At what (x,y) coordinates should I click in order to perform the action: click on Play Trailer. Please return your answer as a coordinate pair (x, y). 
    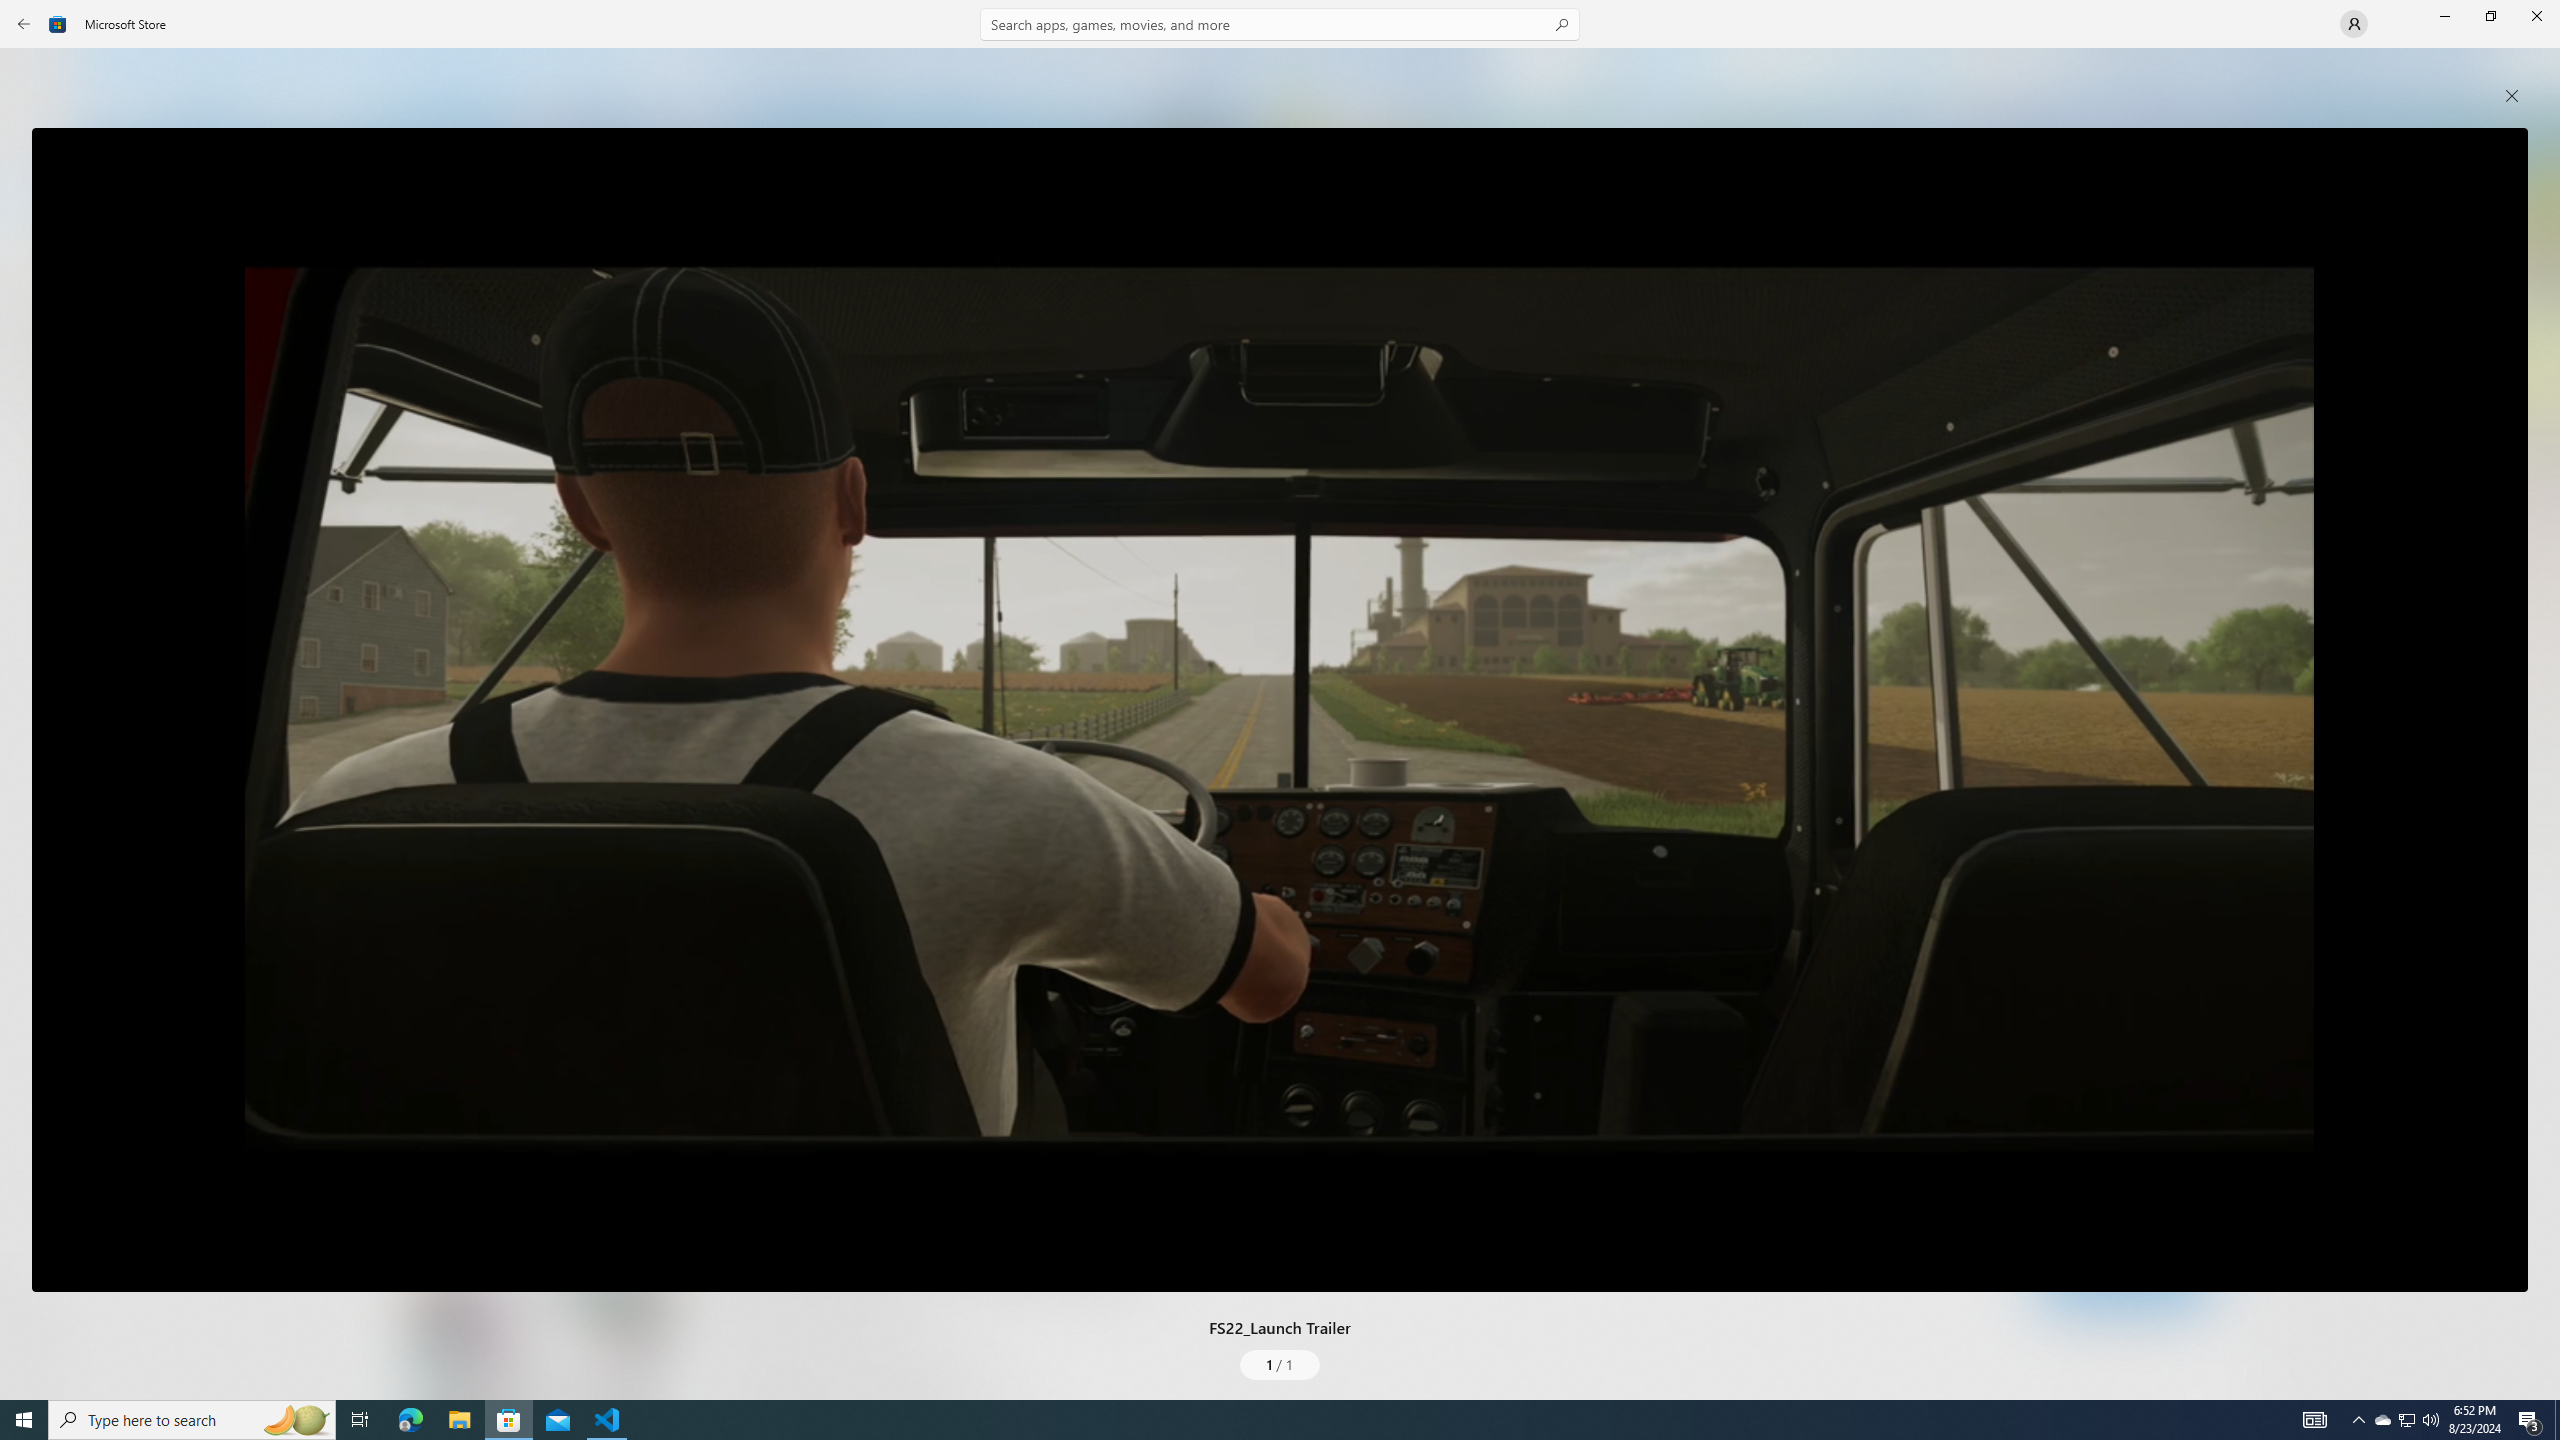
    Looking at the image, I should click on (506, 1012).